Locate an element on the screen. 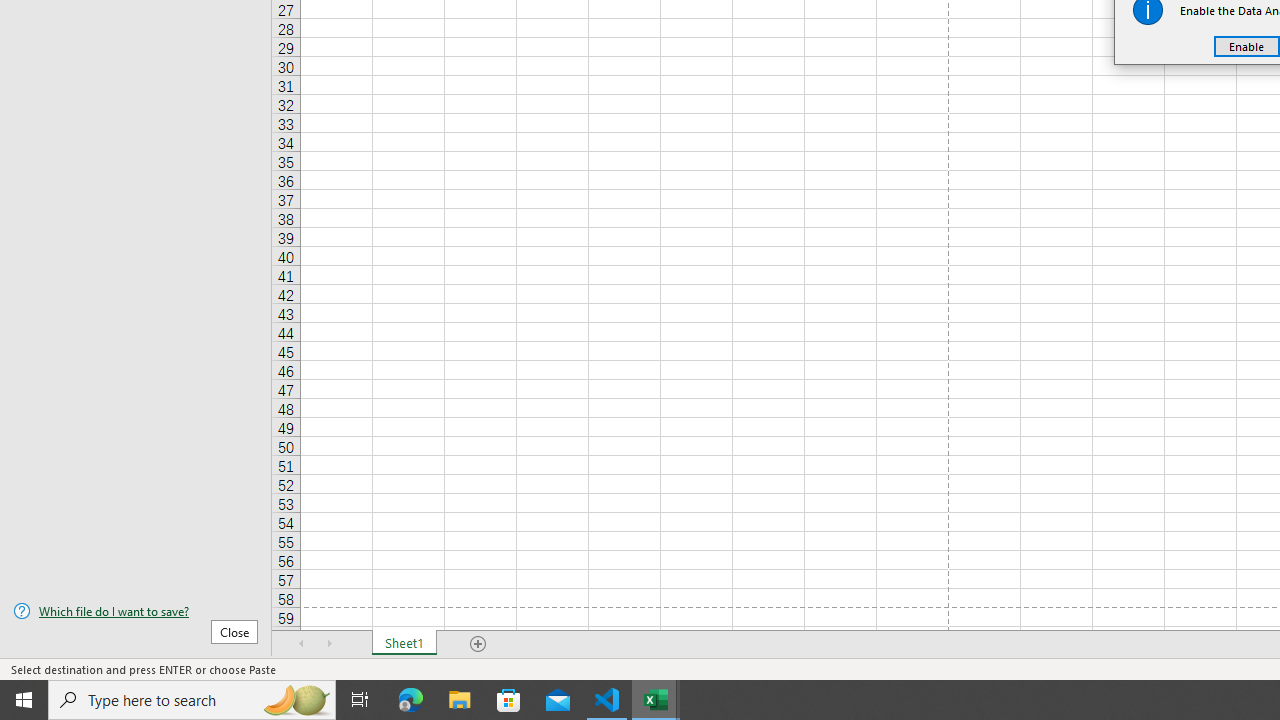 The image size is (1280, 720). Visual Studio Code - 1 running window is located at coordinates (607, 700).